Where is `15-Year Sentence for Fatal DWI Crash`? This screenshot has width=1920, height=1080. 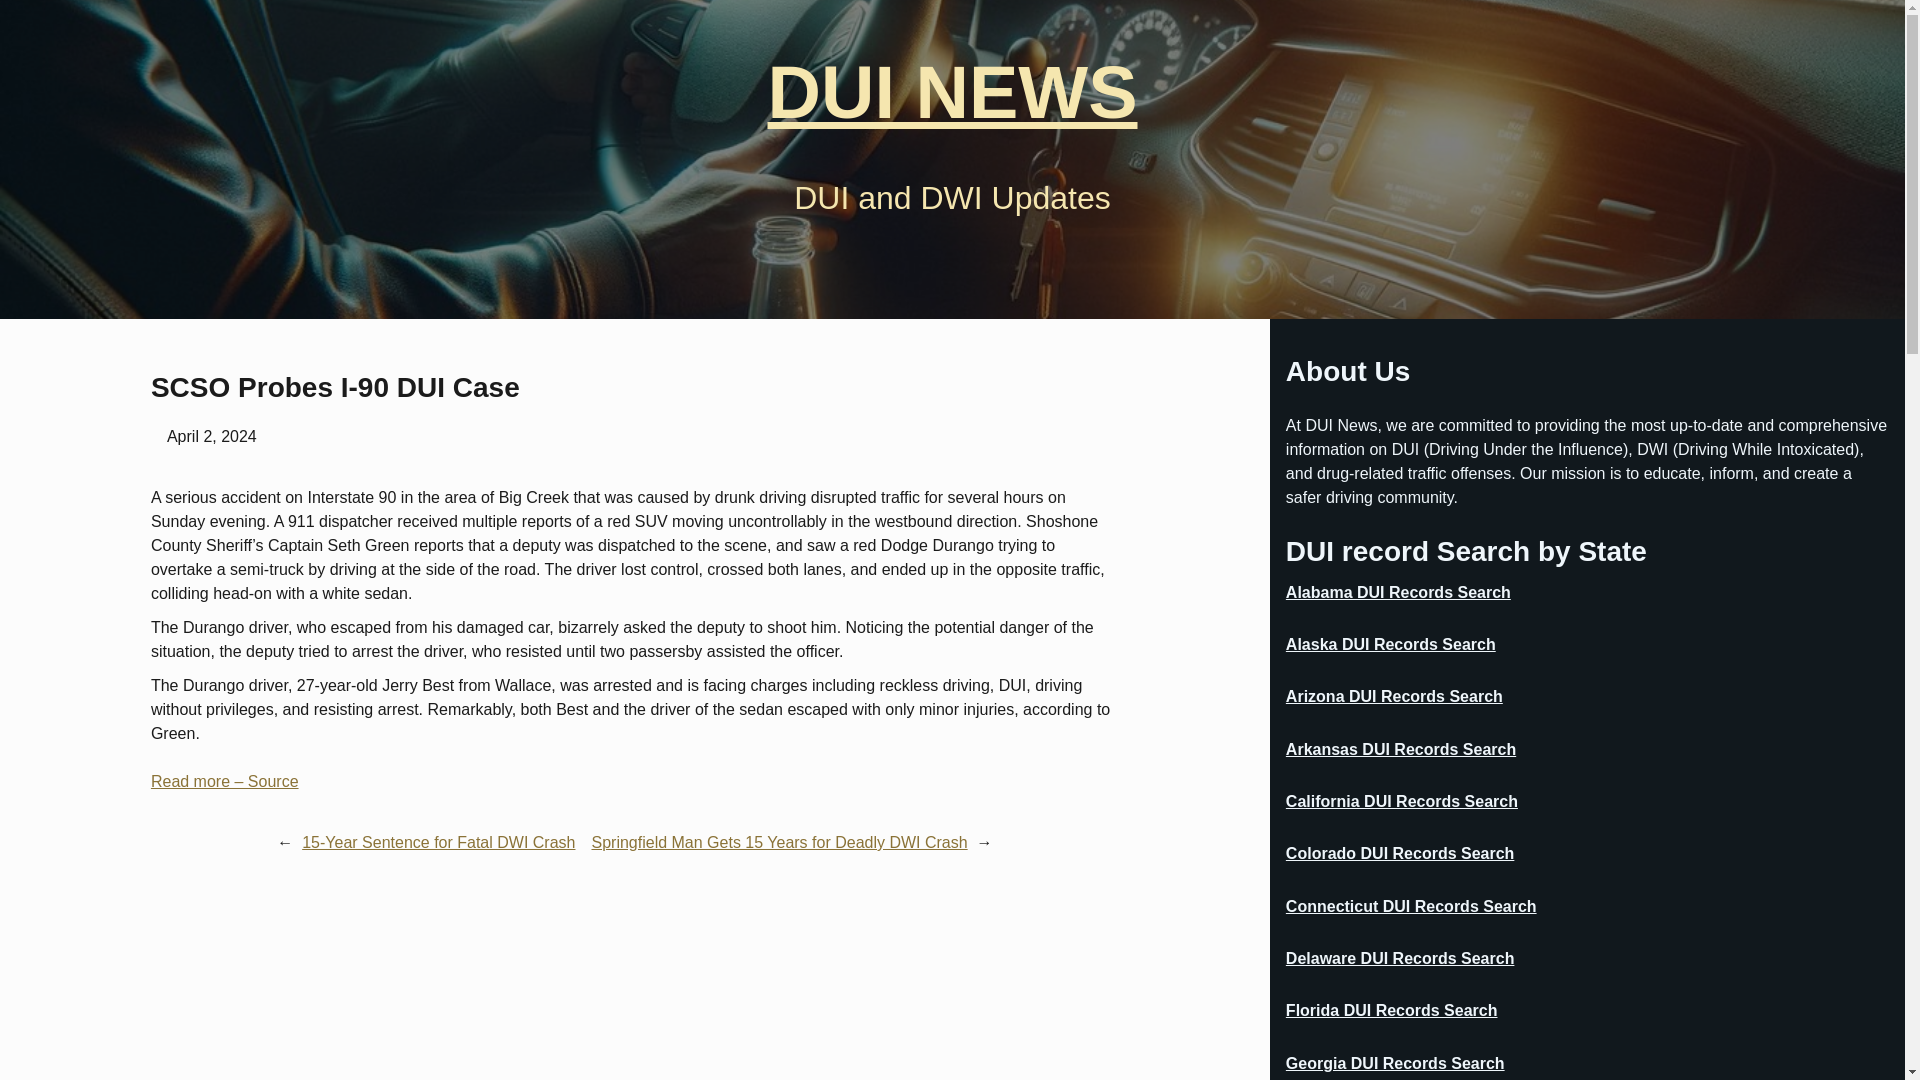
15-Year Sentence for Fatal DWI Crash is located at coordinates (438, 842).